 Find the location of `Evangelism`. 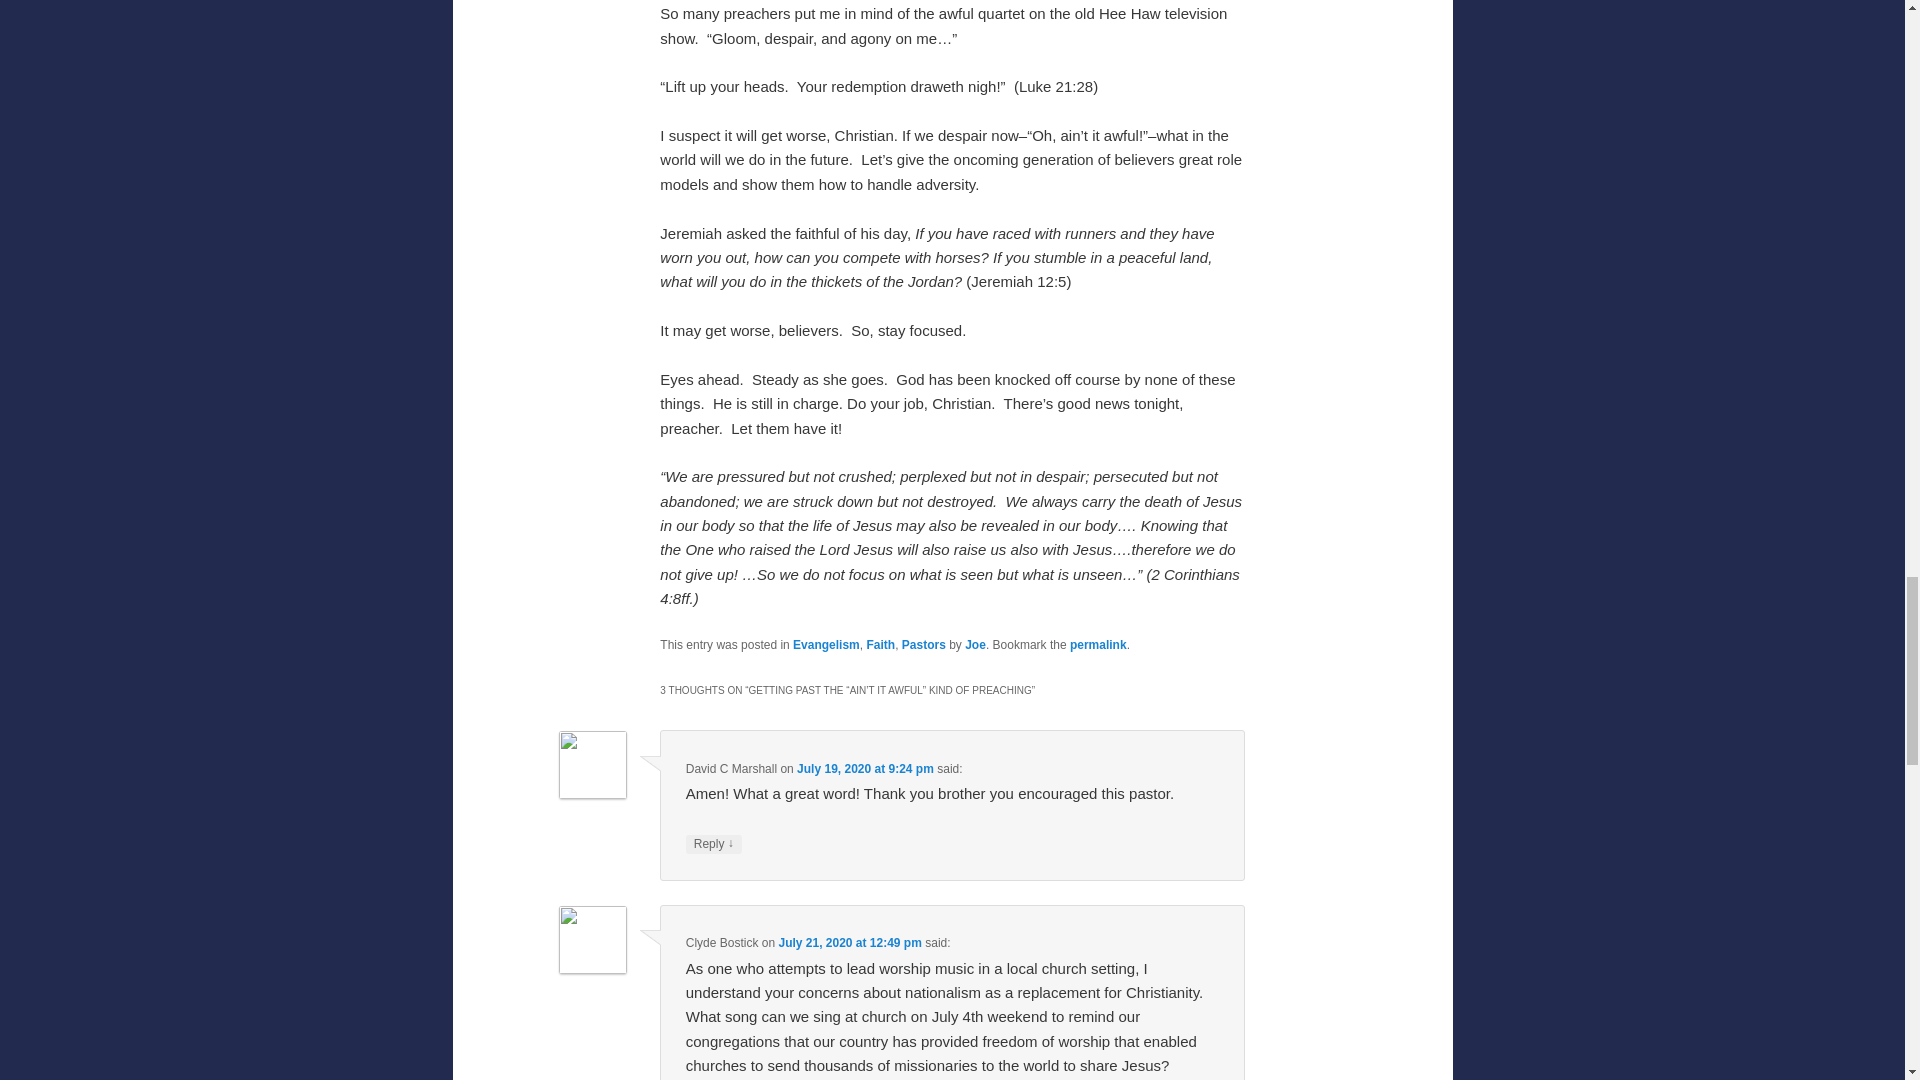

Evangelism is located at coordinates (826, 645).